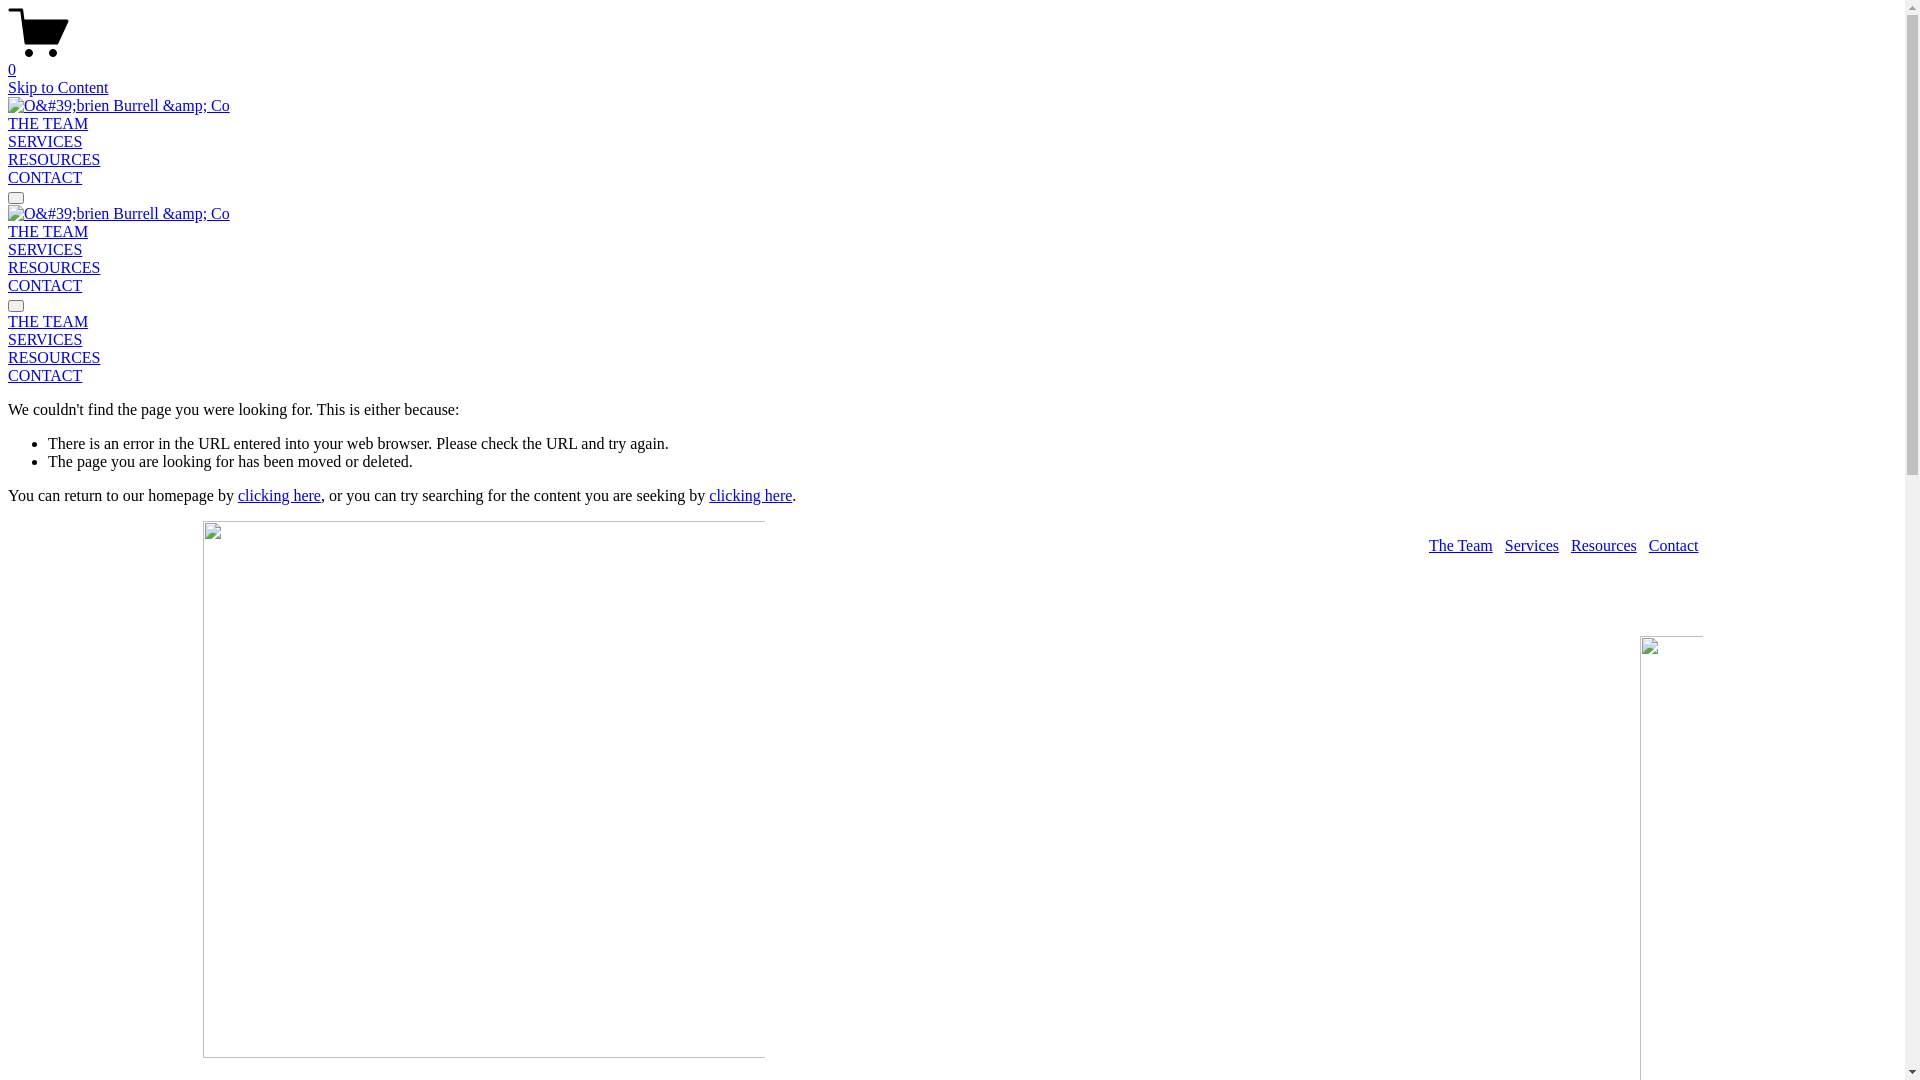 Image resolution: width=1920 pixels, height=1080 pixels. What do you see at coordinates (750, 496) in the screenshot?
I see `clicking here` at bounding box center [750, 496].